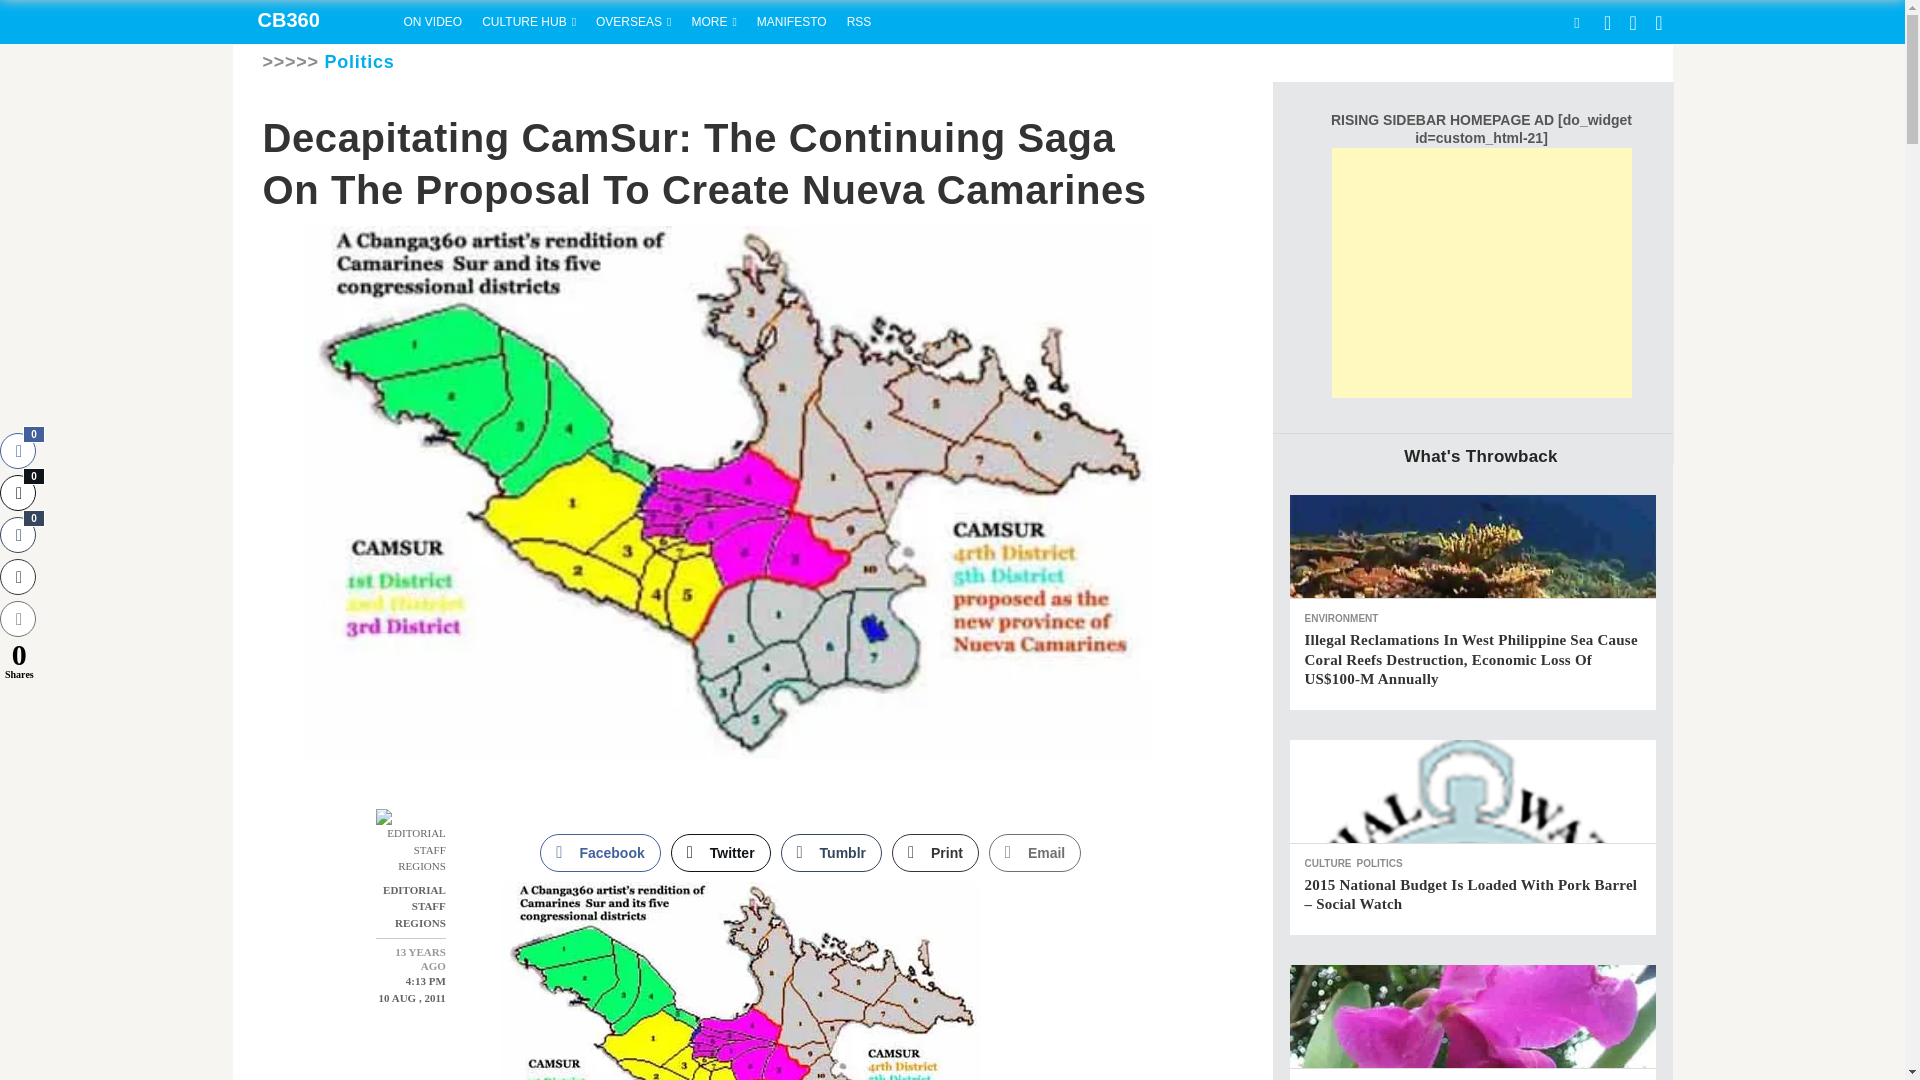  What do you see at coordinates (633, 22) in the screenshot?
I see `world` at bounding box center [633, 22].